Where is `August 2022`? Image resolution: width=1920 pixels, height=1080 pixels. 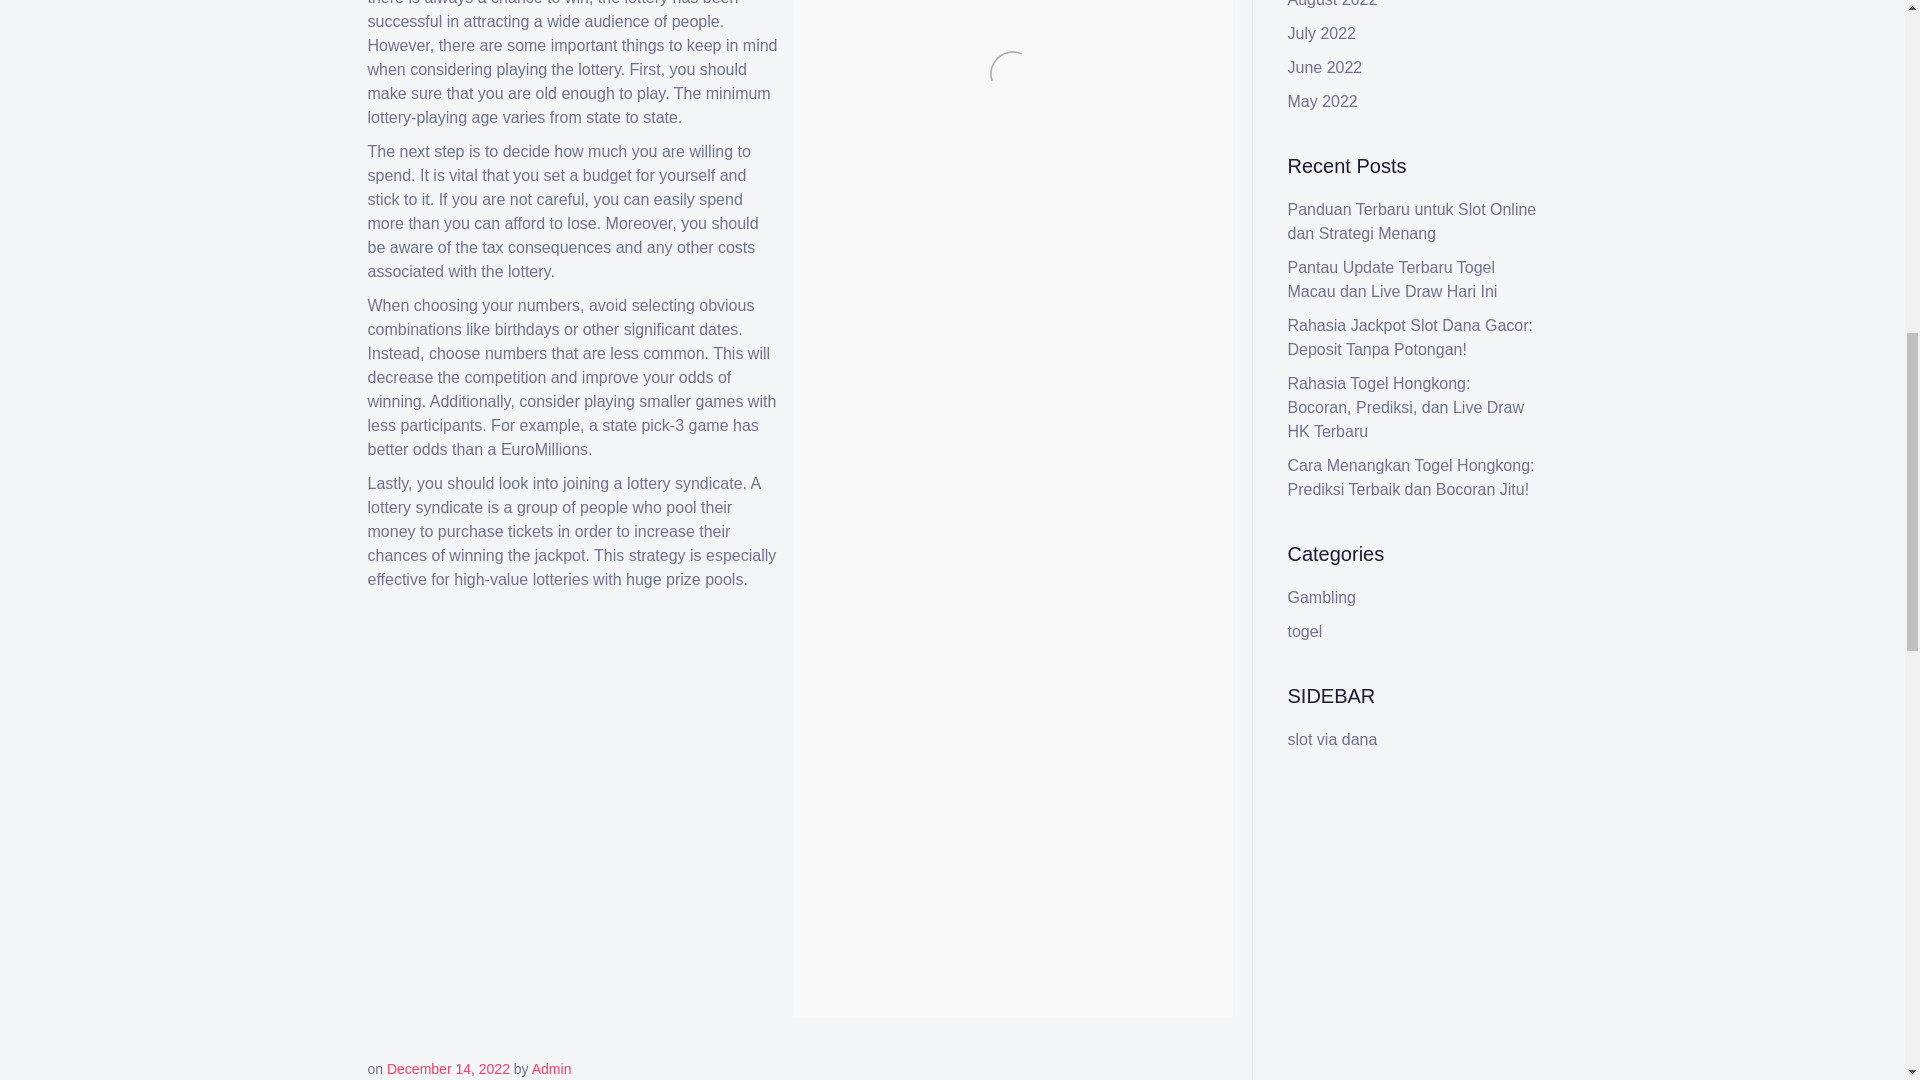
August 2022 is located at coordinates (1333, 4).